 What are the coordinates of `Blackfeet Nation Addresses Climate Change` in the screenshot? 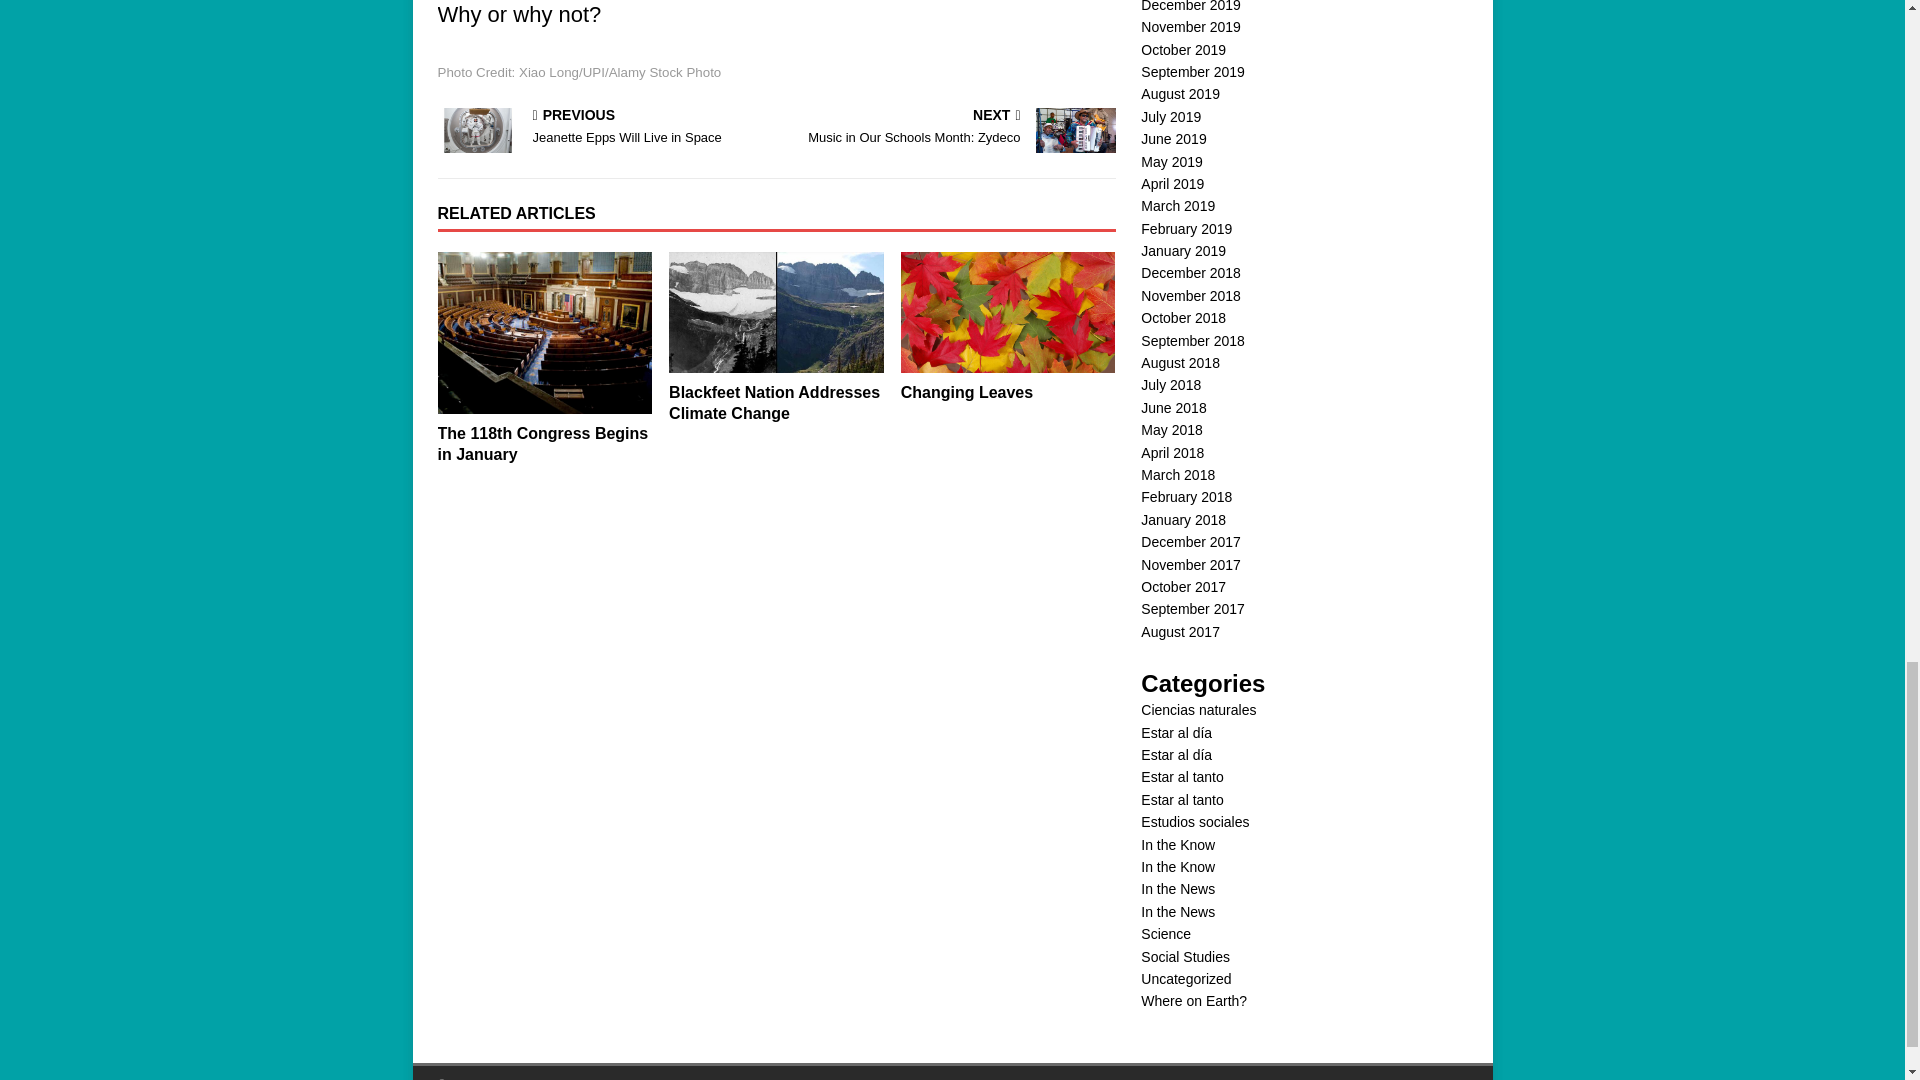 It's located at (774, 403).